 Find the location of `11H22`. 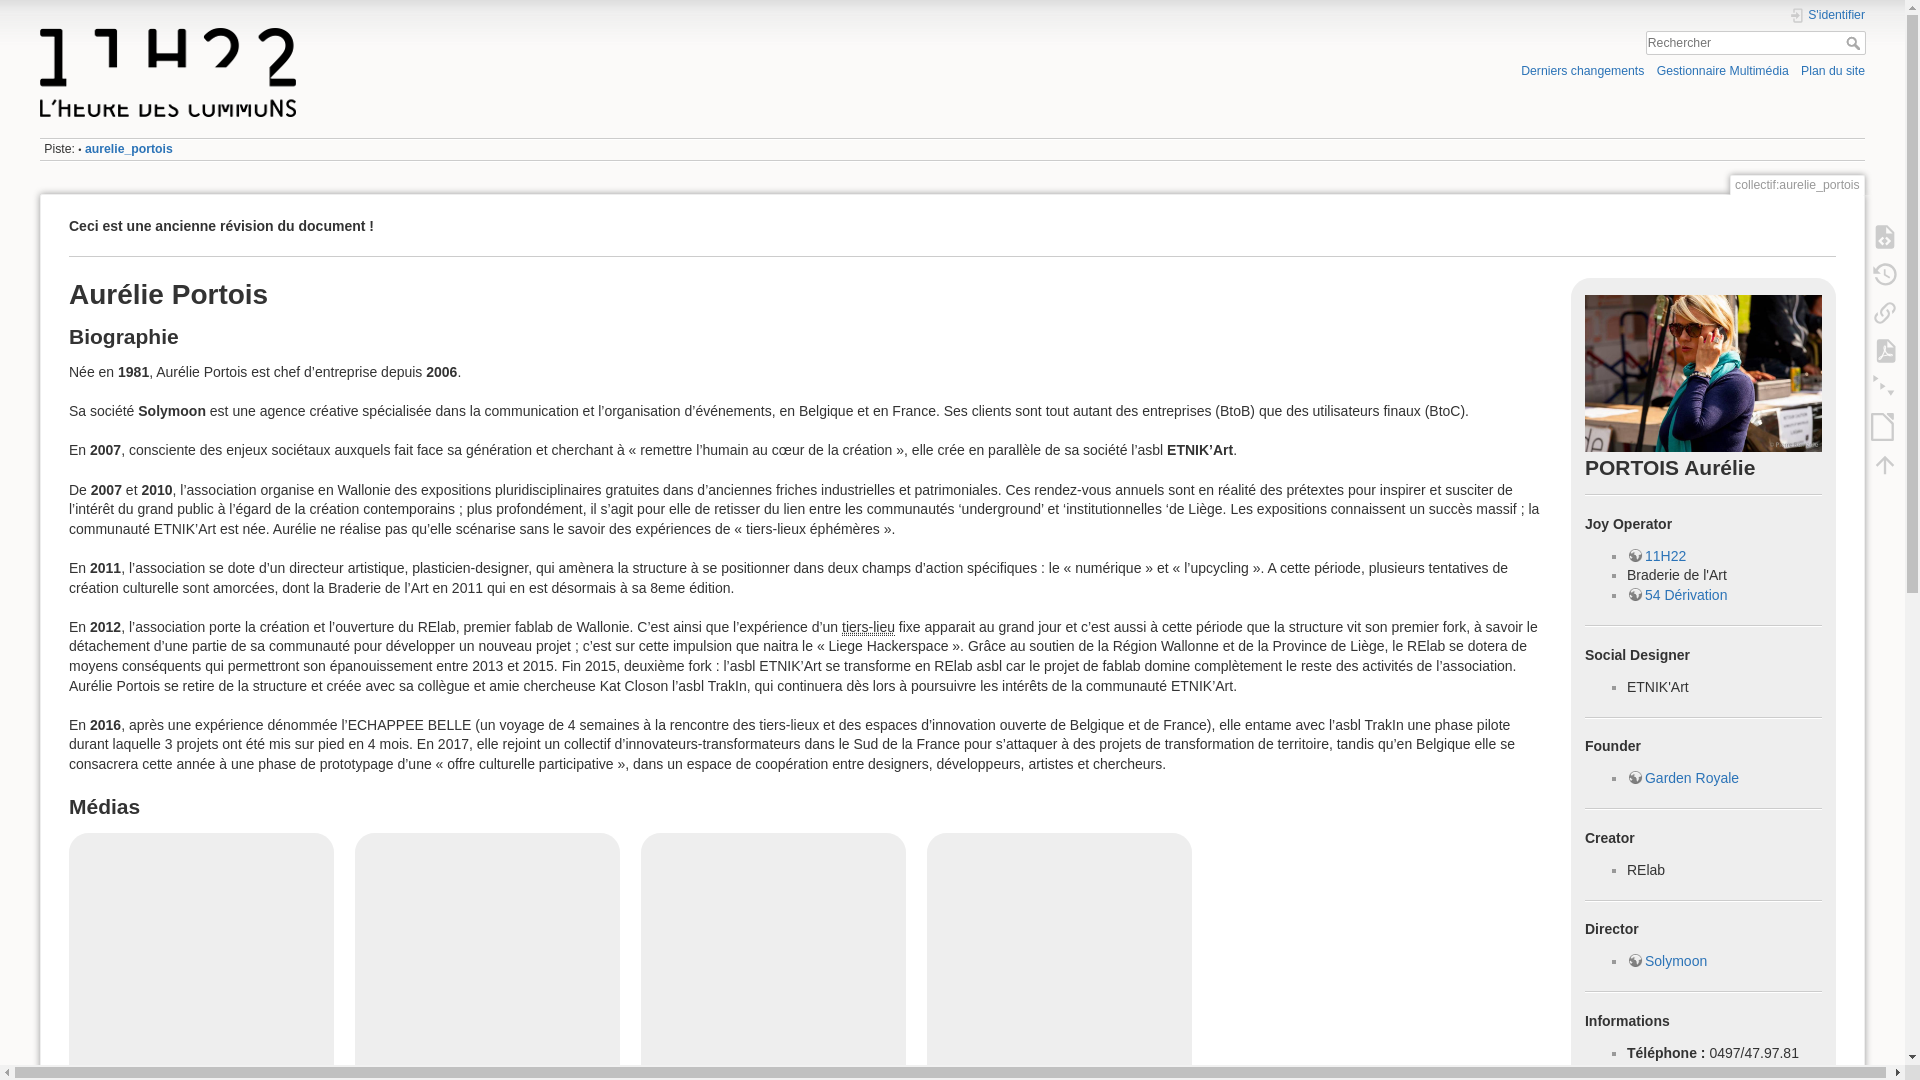

11H22 is located at coordinates (1656, 556).